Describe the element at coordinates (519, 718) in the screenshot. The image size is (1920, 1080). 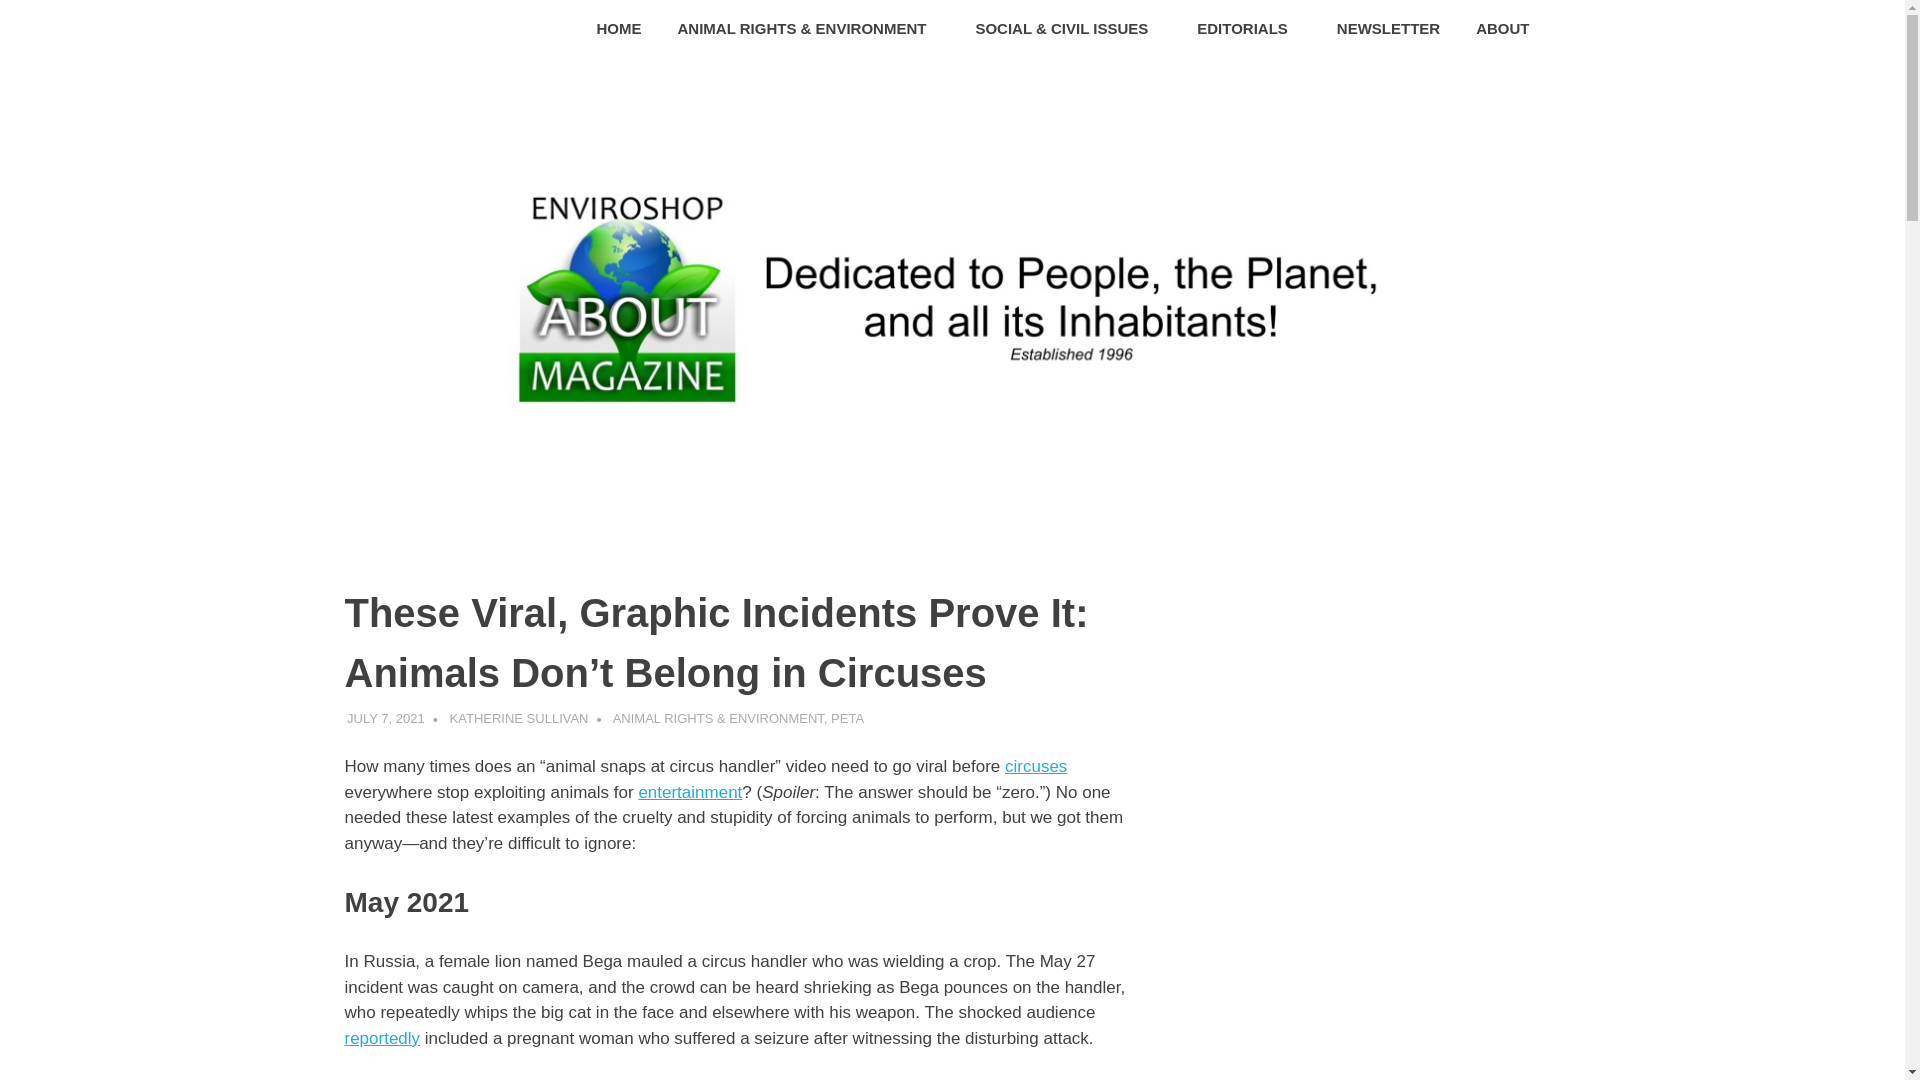
I see `View all posts by Katherine Sullivan` at that location.